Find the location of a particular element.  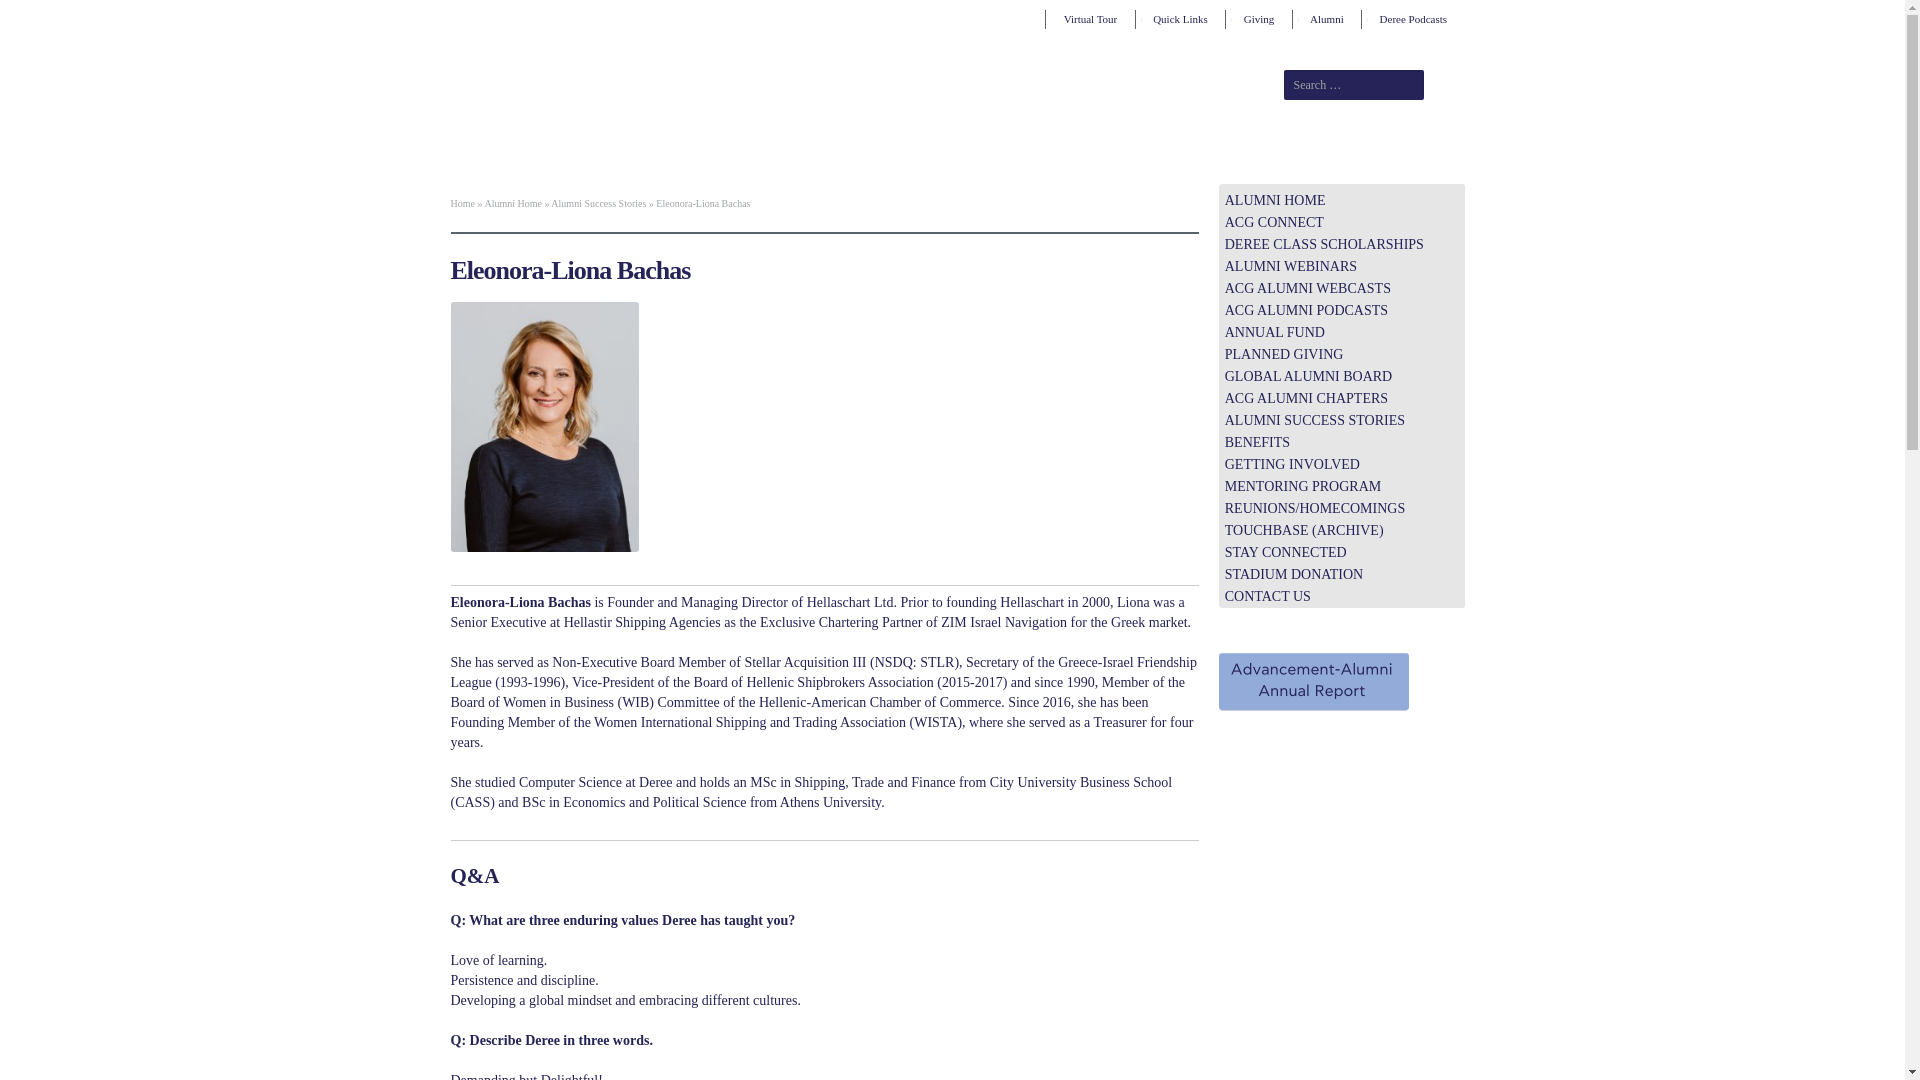

Deree Podcasts is located at coordinates (1412, 19).